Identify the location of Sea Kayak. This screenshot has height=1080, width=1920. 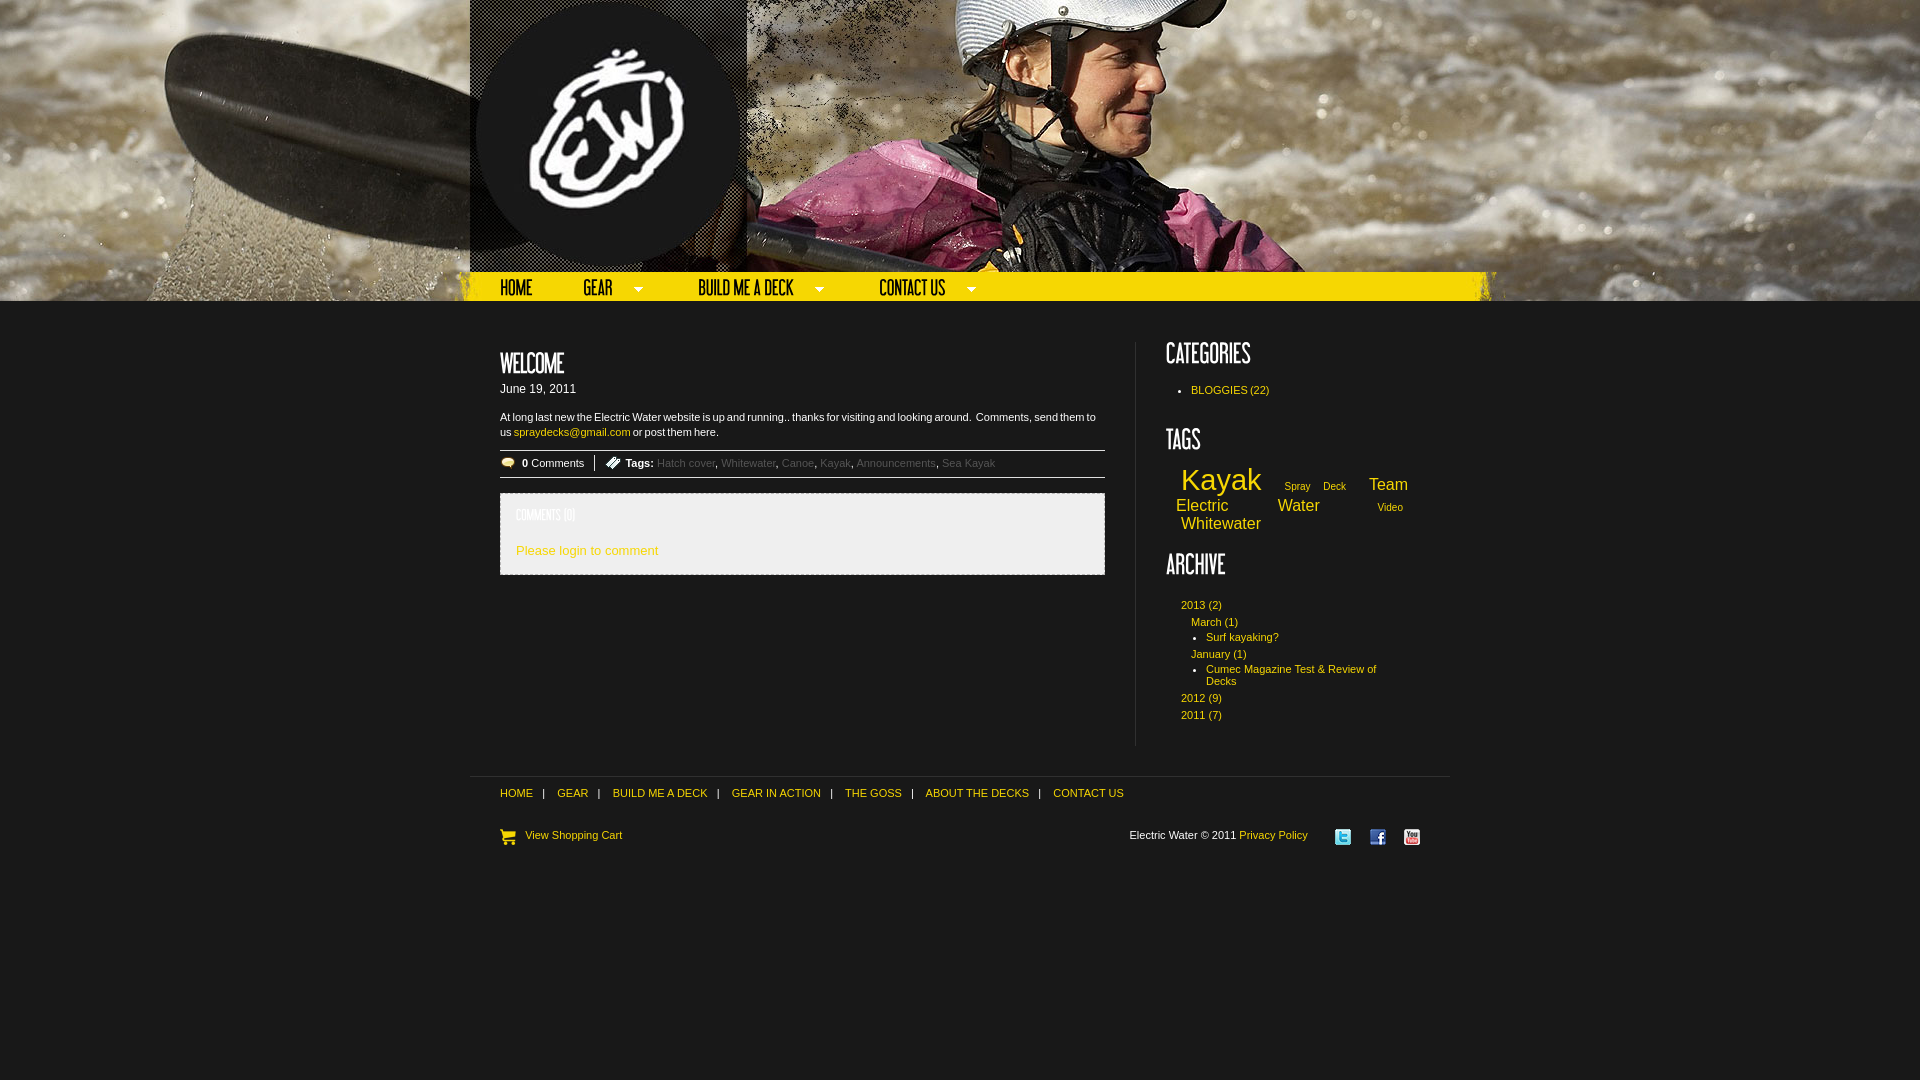
(968, 463).